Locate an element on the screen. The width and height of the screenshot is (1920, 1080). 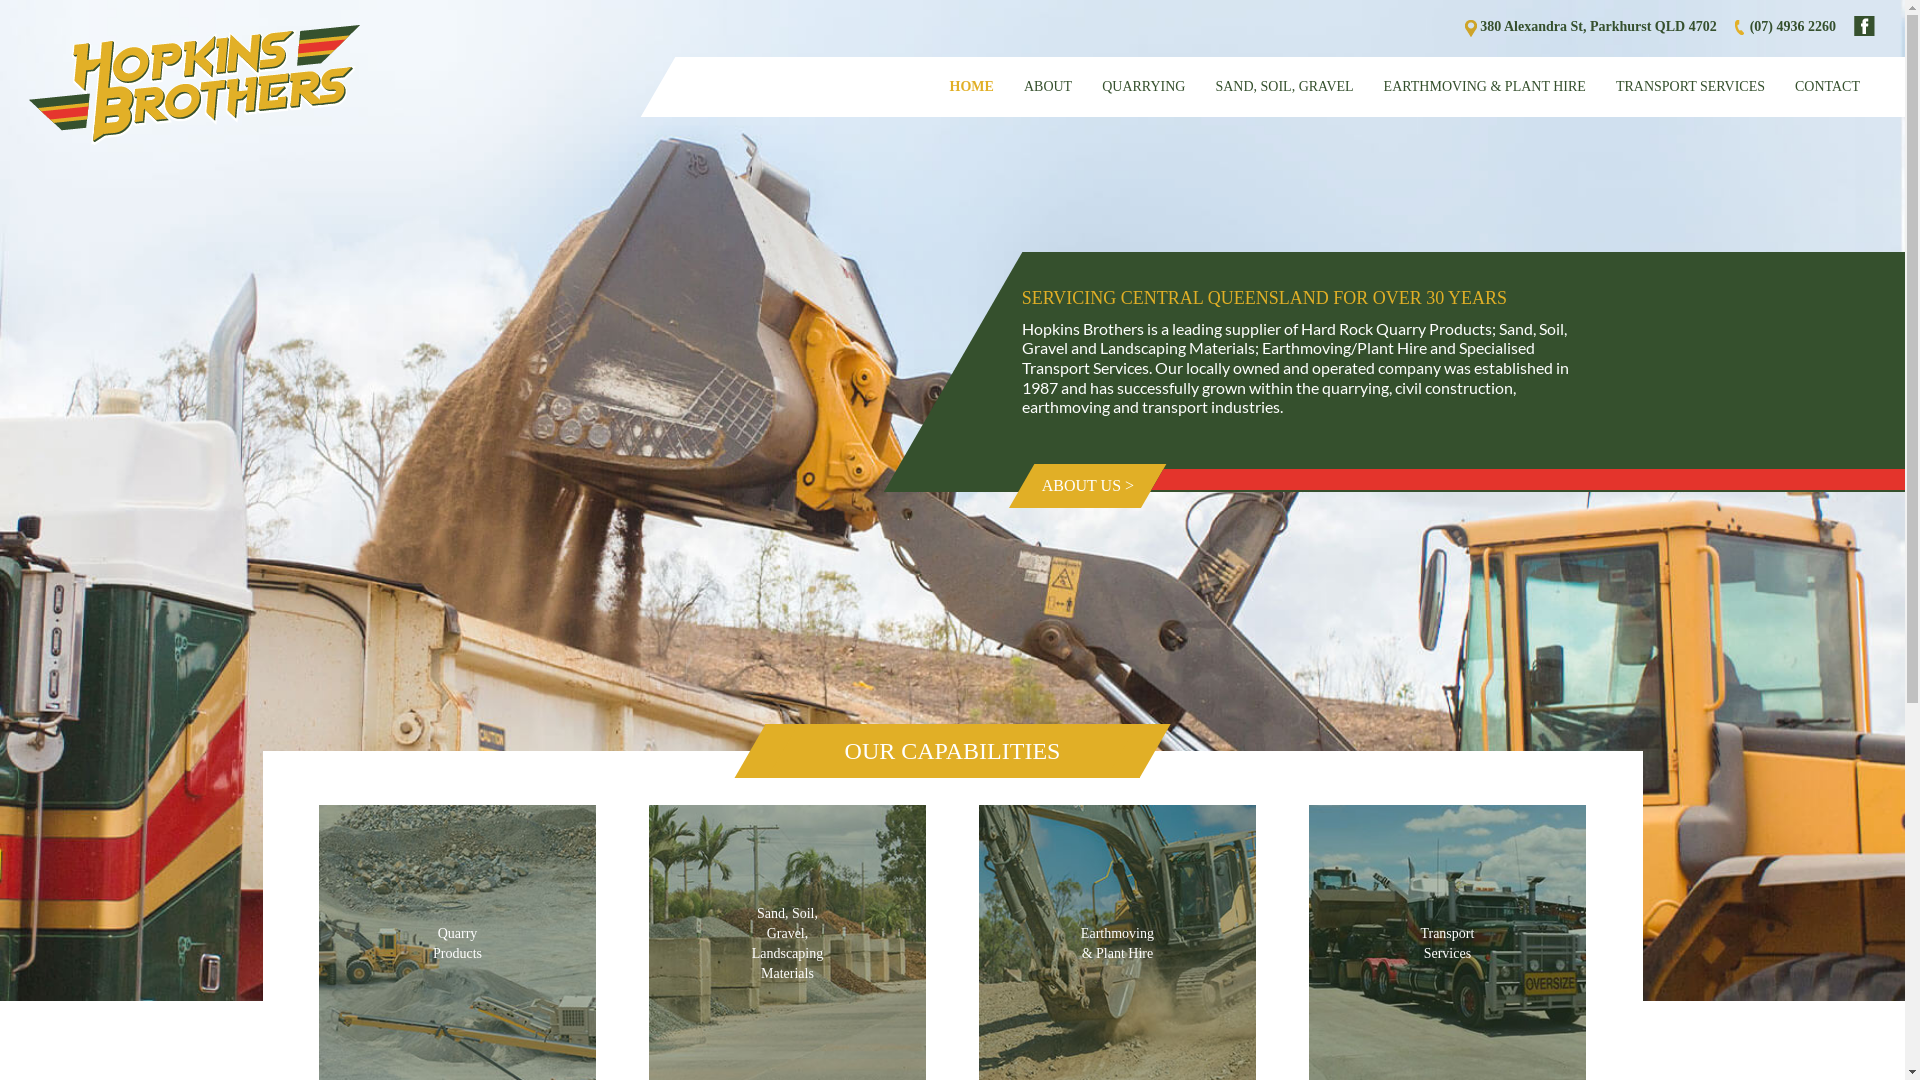
HOME is located at coordinates (972, 87).